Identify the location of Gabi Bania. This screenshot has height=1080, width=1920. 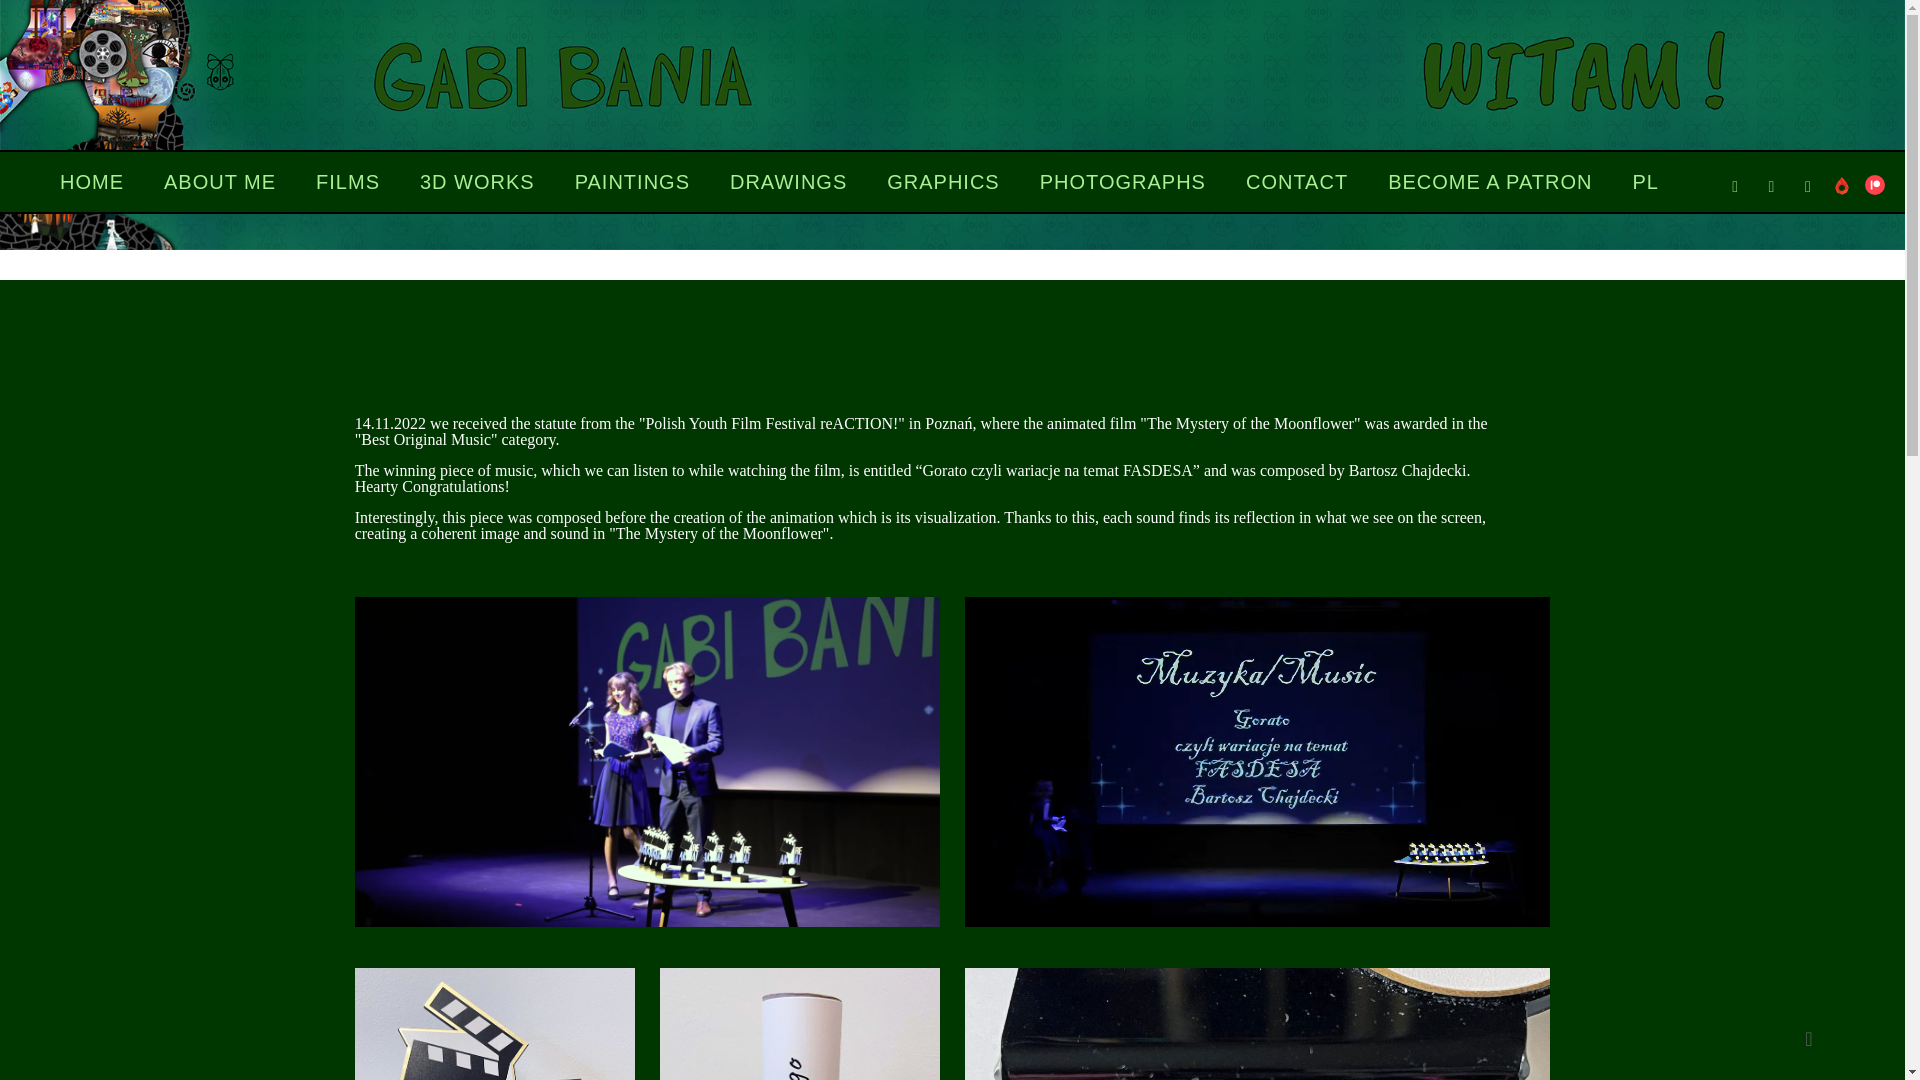
(952, 44).